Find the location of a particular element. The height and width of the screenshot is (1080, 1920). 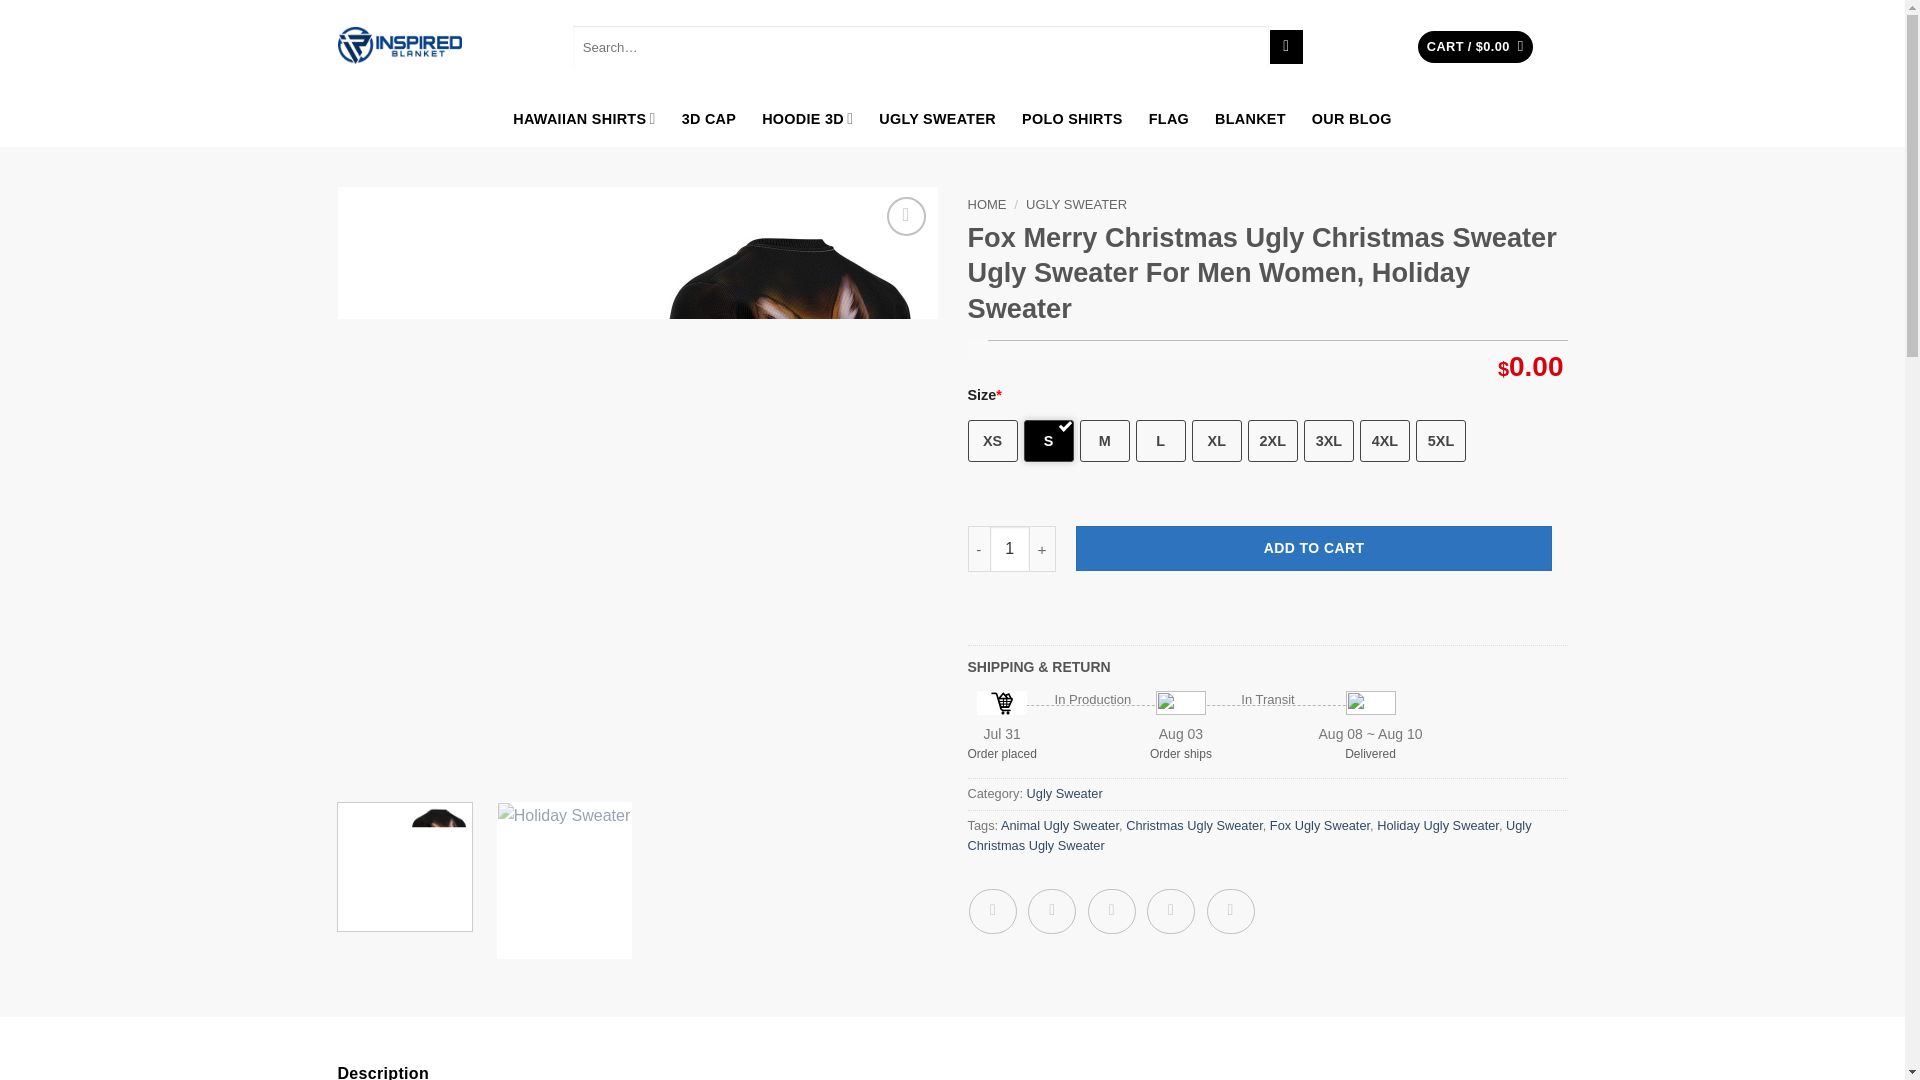

Cart is located at coordinates (1475, 47).